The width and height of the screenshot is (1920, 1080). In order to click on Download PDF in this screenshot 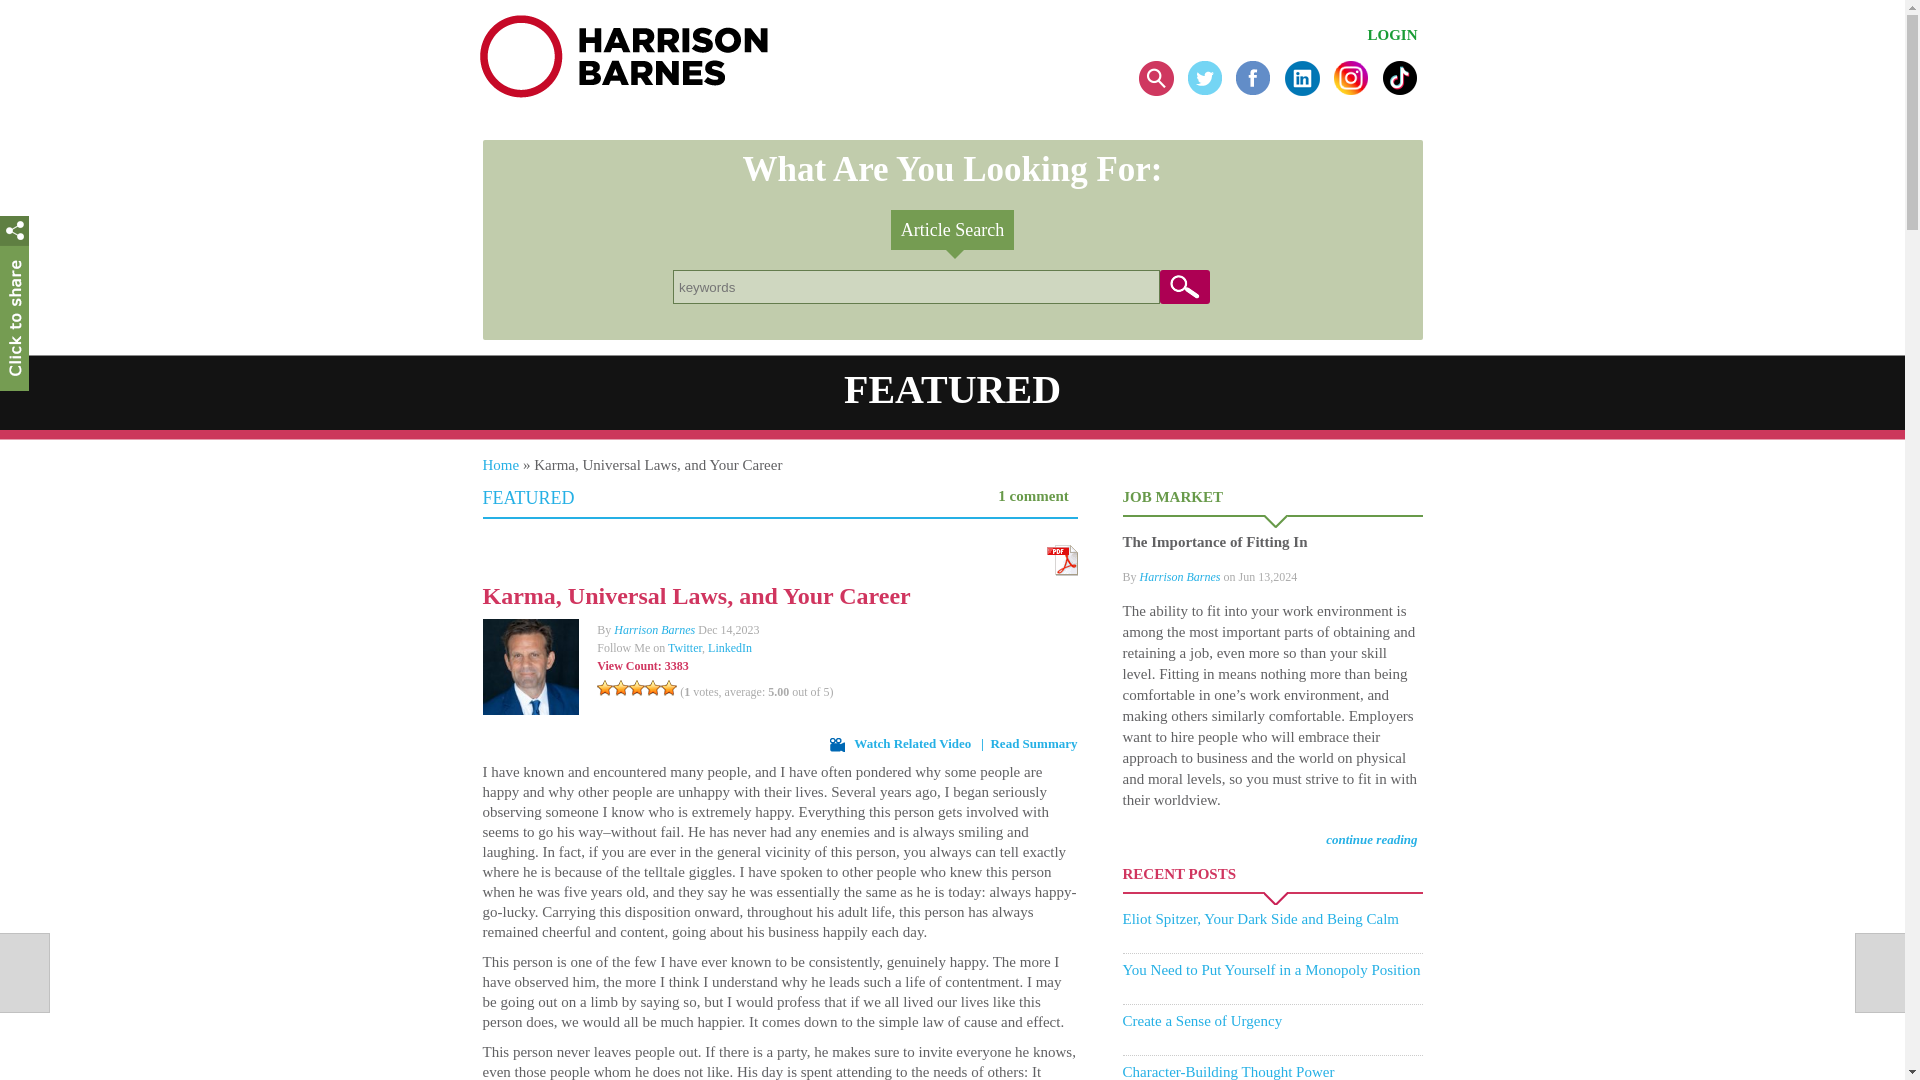, I will do `click(1062, 570)`.